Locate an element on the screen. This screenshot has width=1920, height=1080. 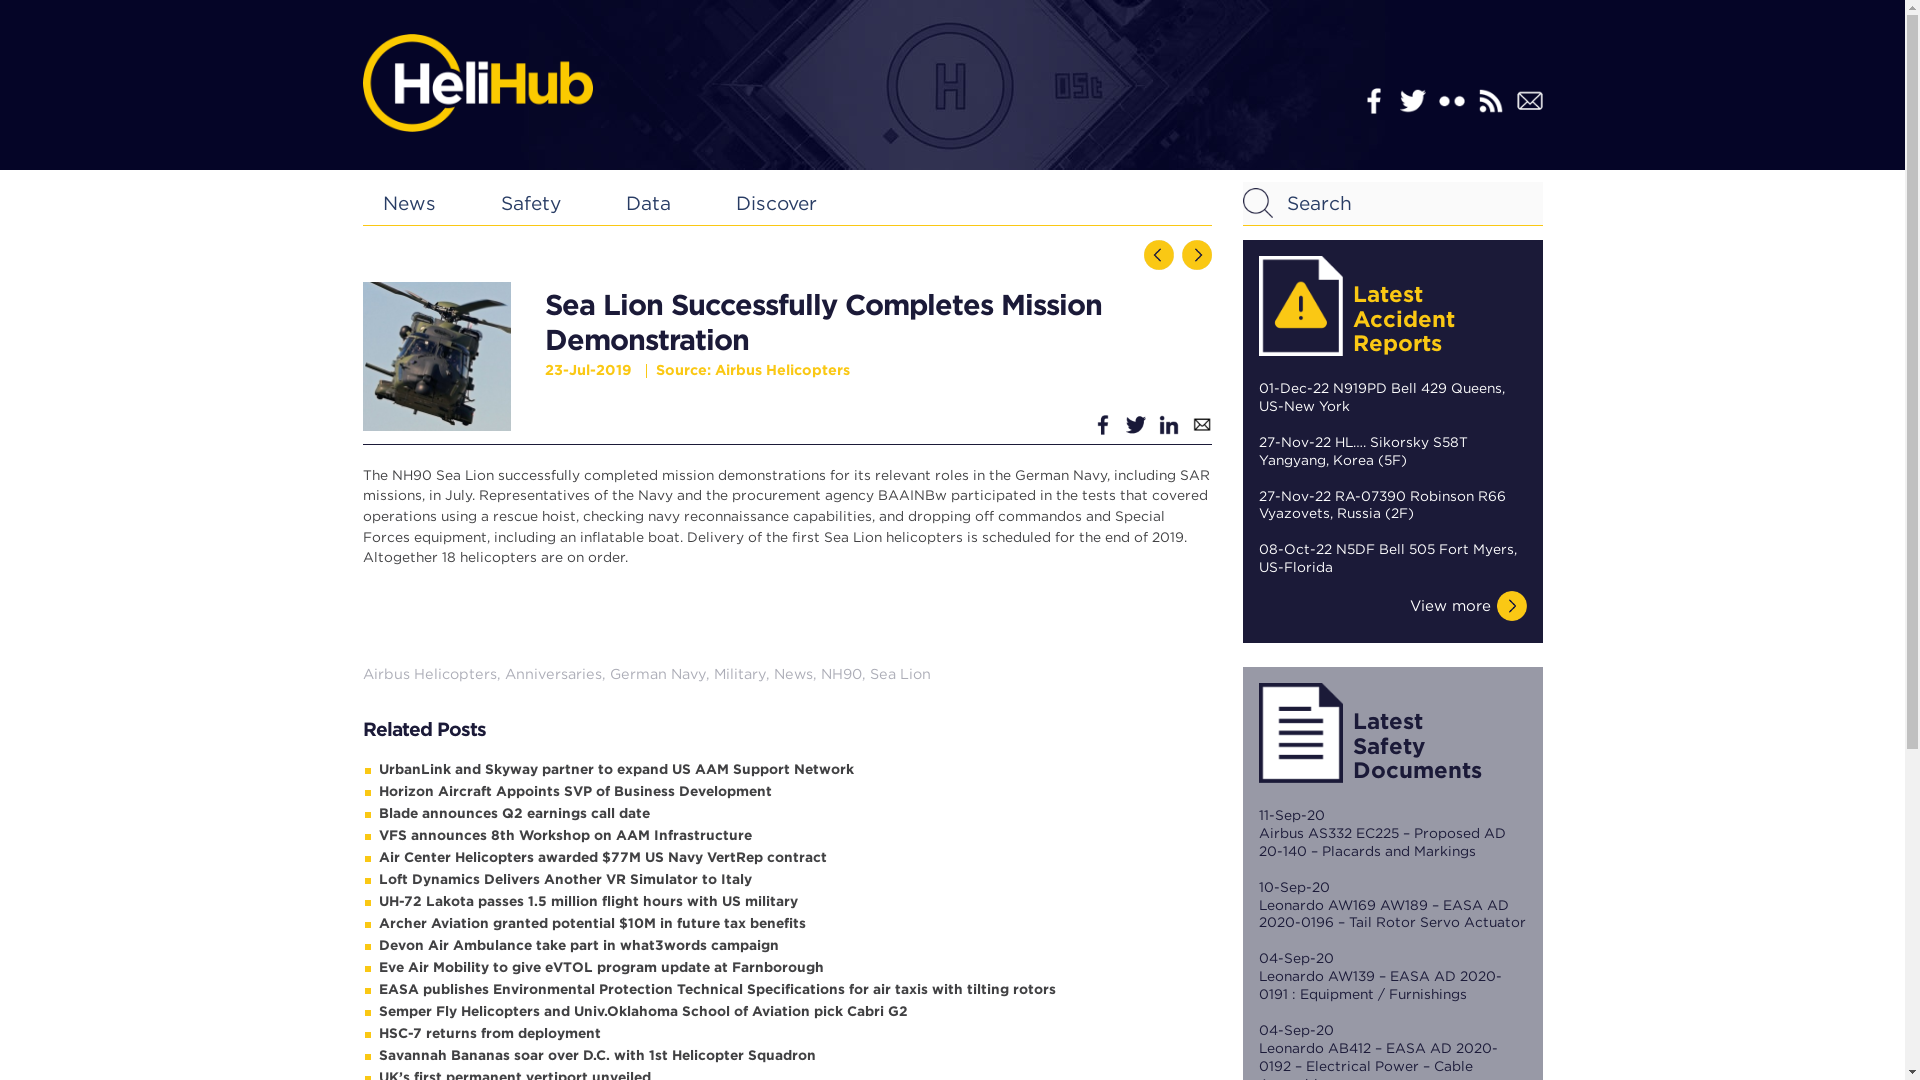
Twitter is located at coordinates (1412, 100).